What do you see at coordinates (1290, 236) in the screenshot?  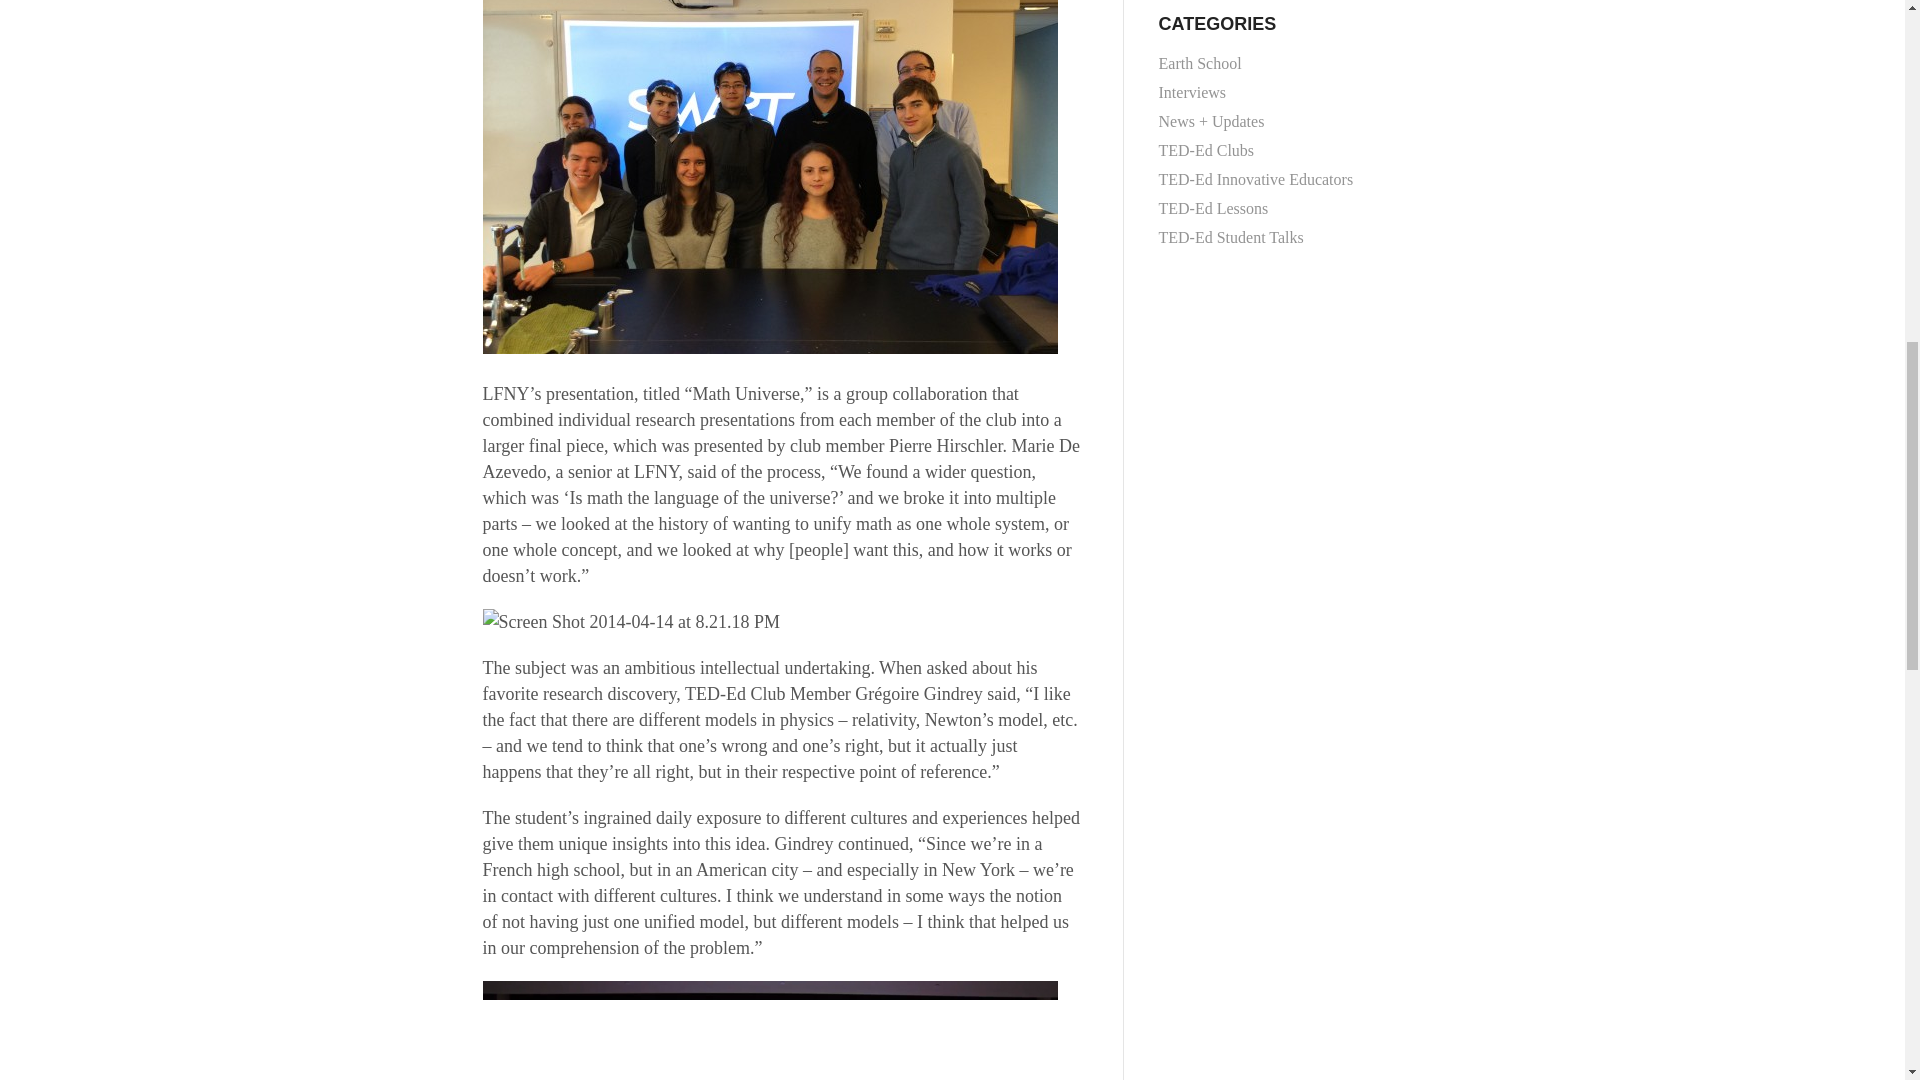 I see `View all posts filed under TED-Ed Student Talks` at bounding box center [1290, 236].